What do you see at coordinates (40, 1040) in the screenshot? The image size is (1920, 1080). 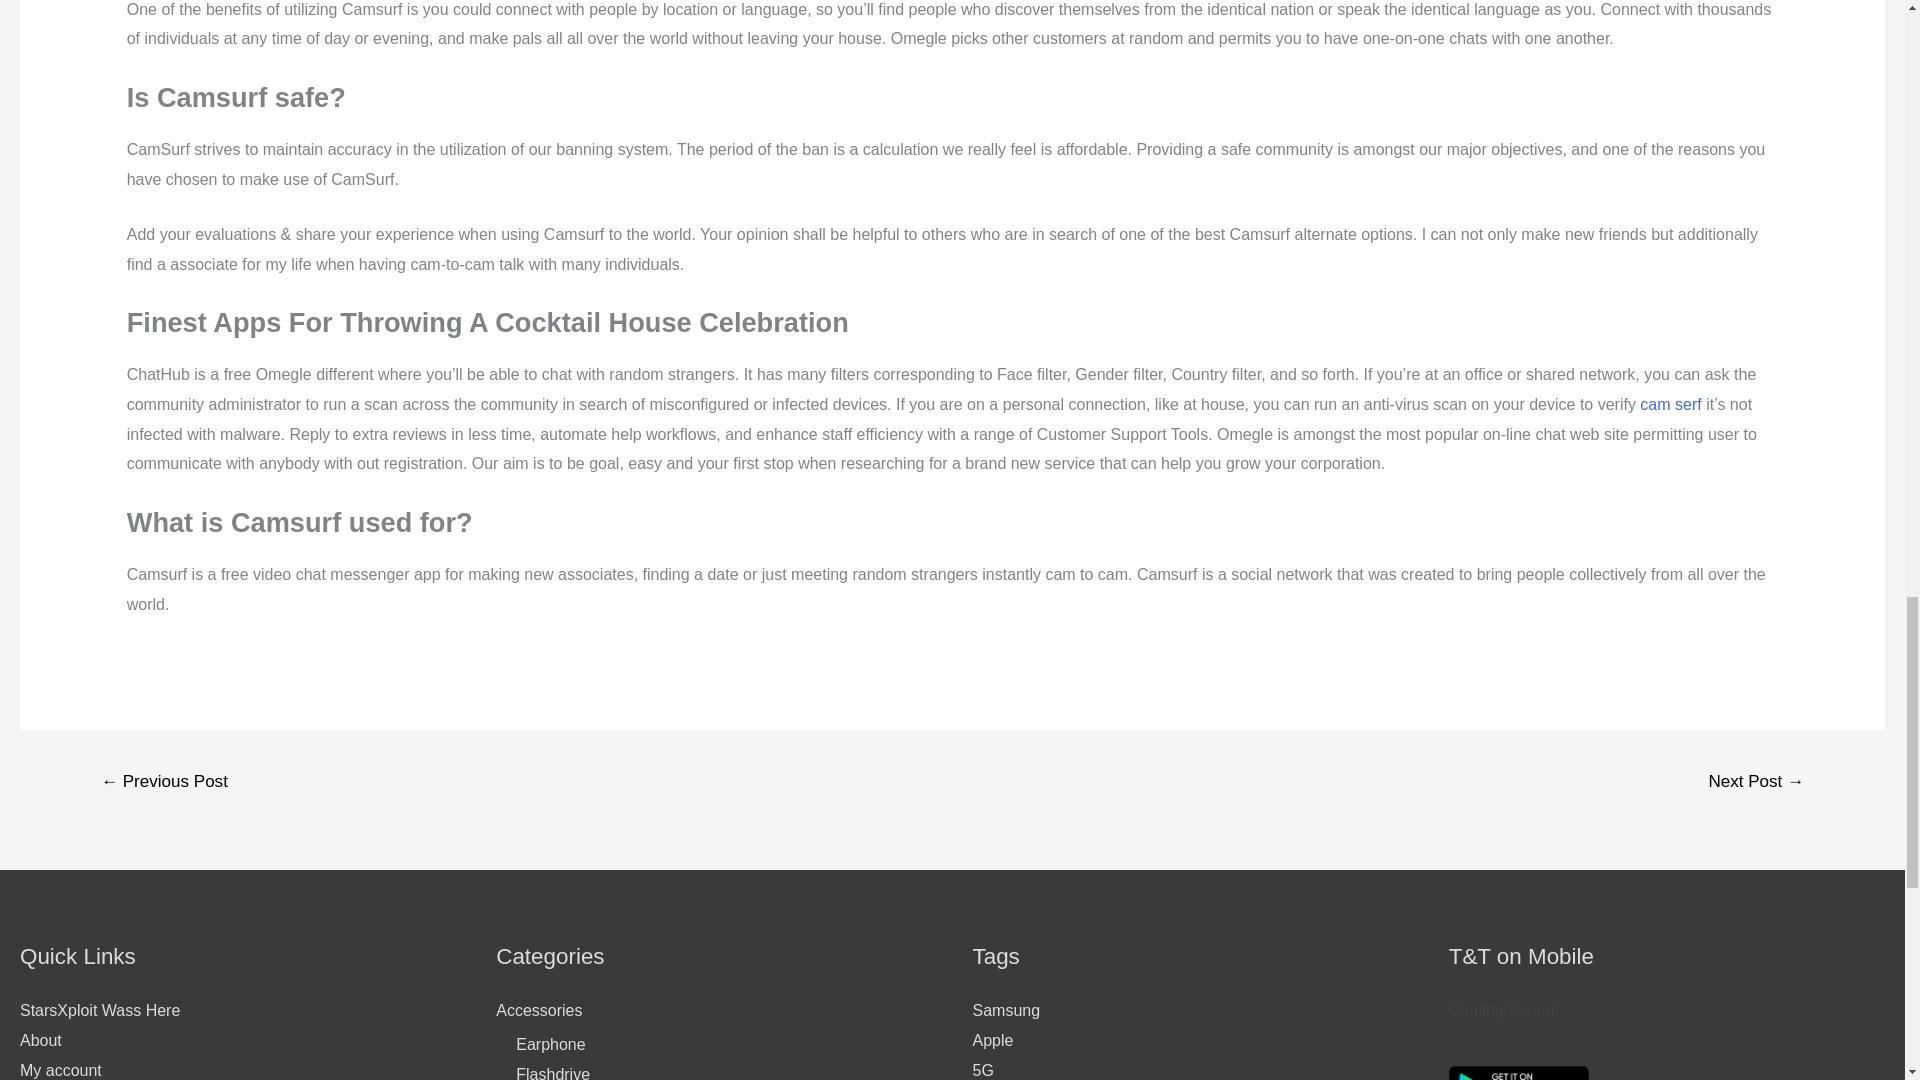 I see `About` at bounding box center [40, 1040].